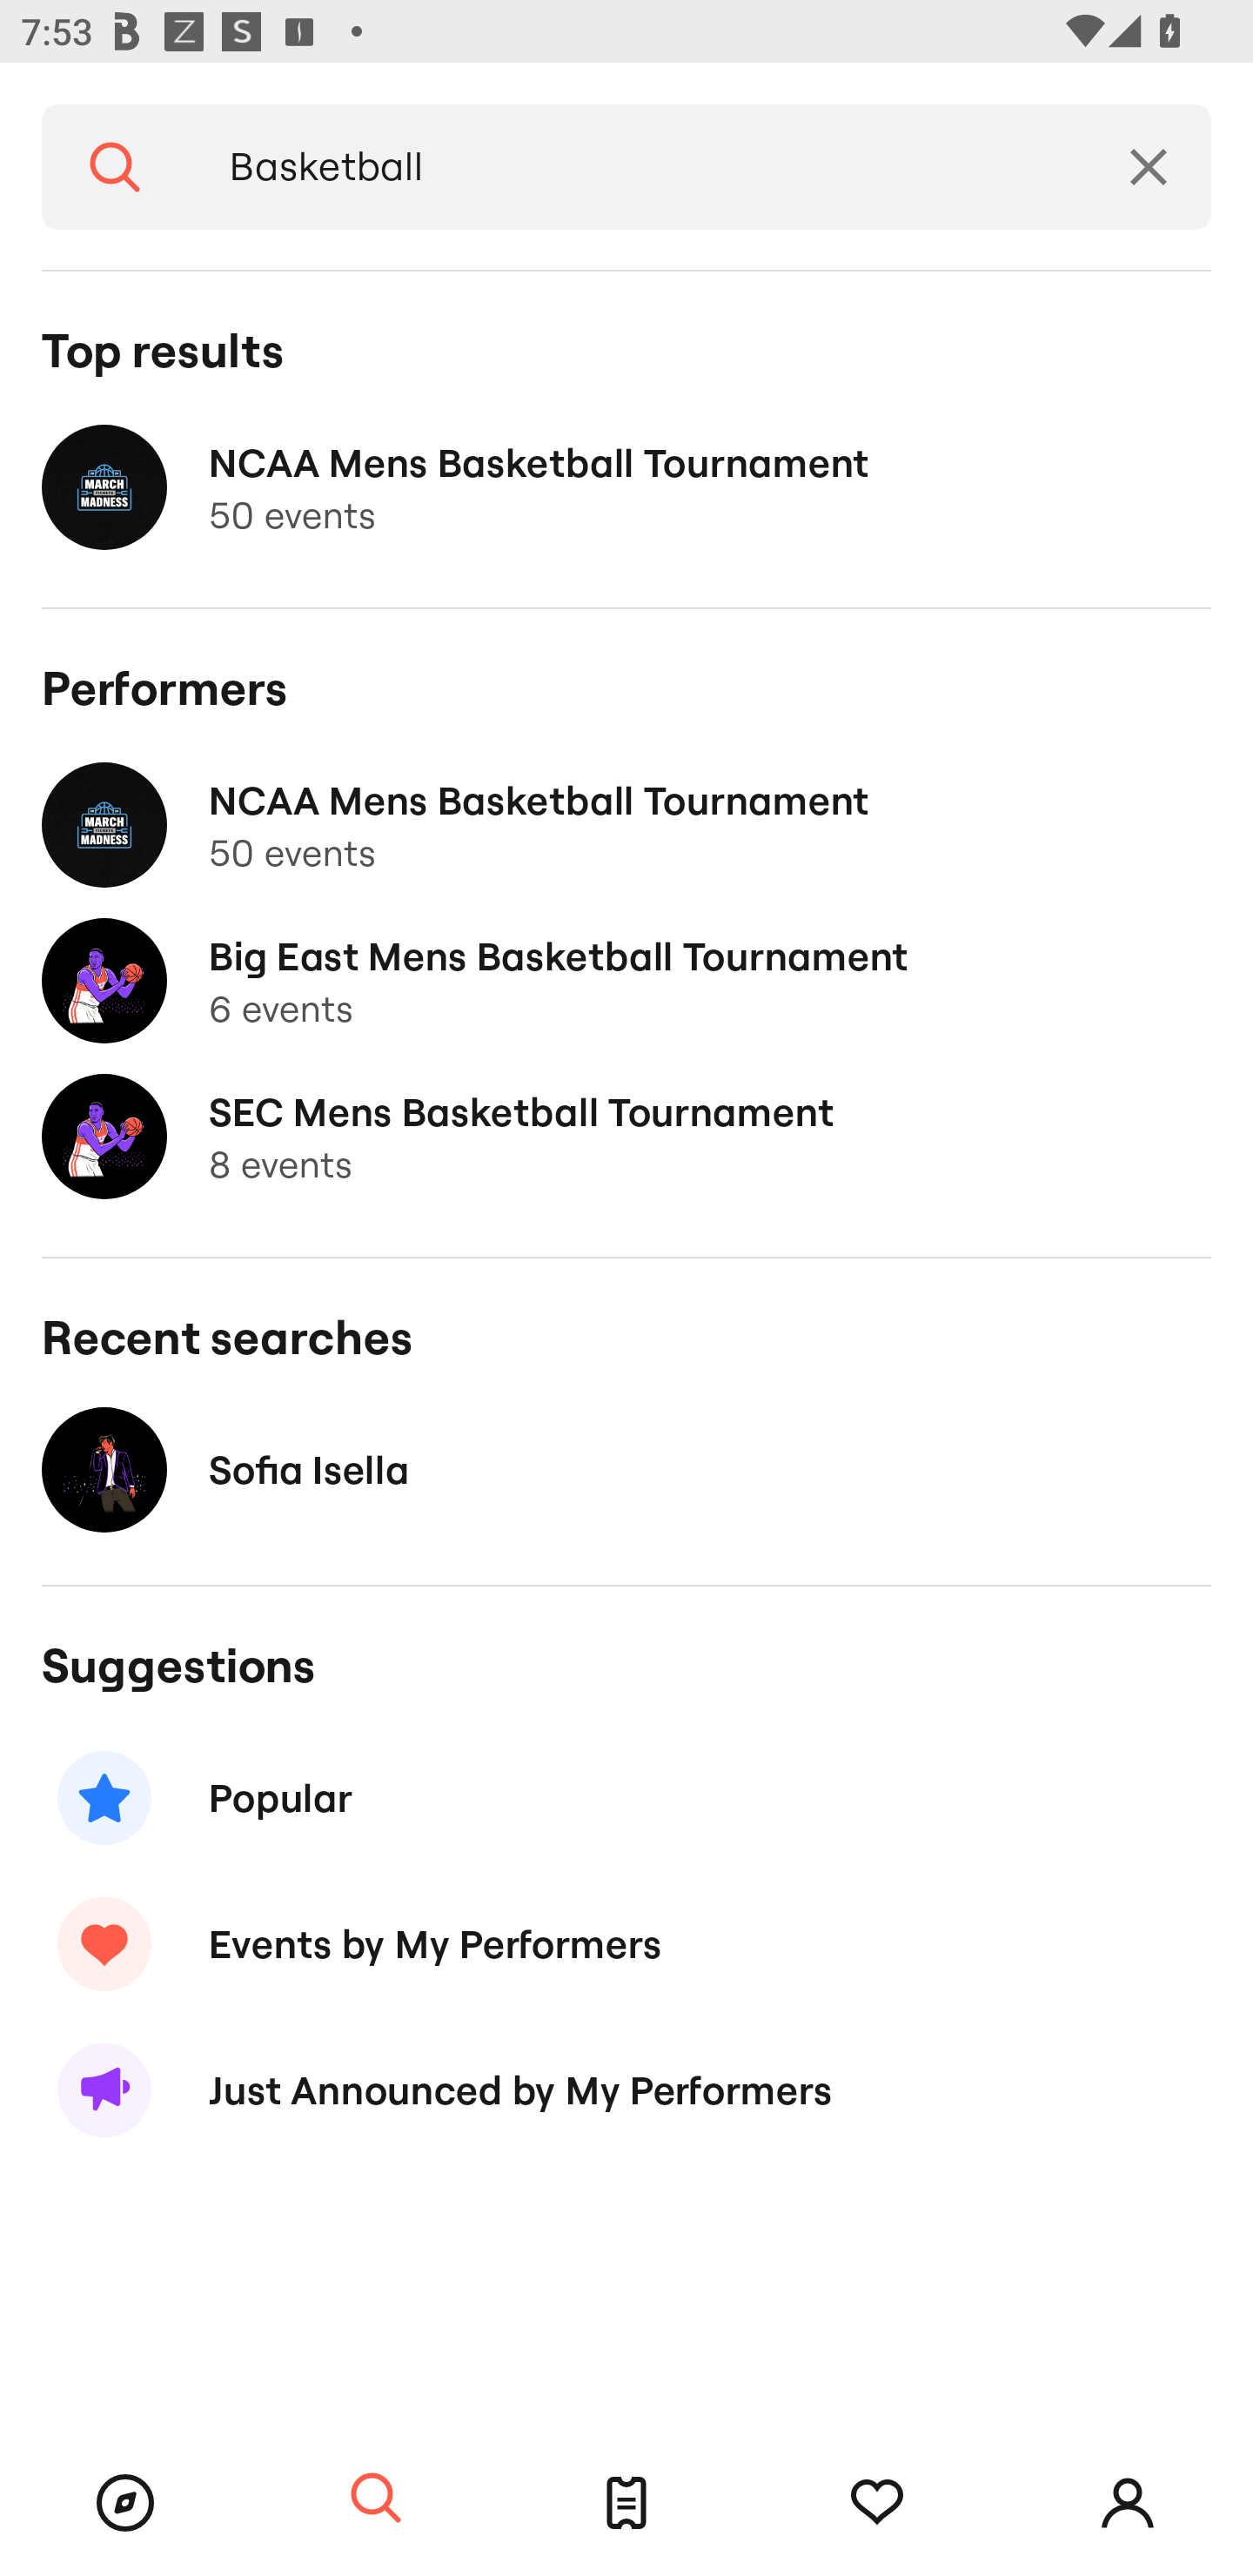  Describe the element at coordinates (626, 825) in the screenshot. I see `NCAA Mens Basketball Tournament 50 events` at that location.